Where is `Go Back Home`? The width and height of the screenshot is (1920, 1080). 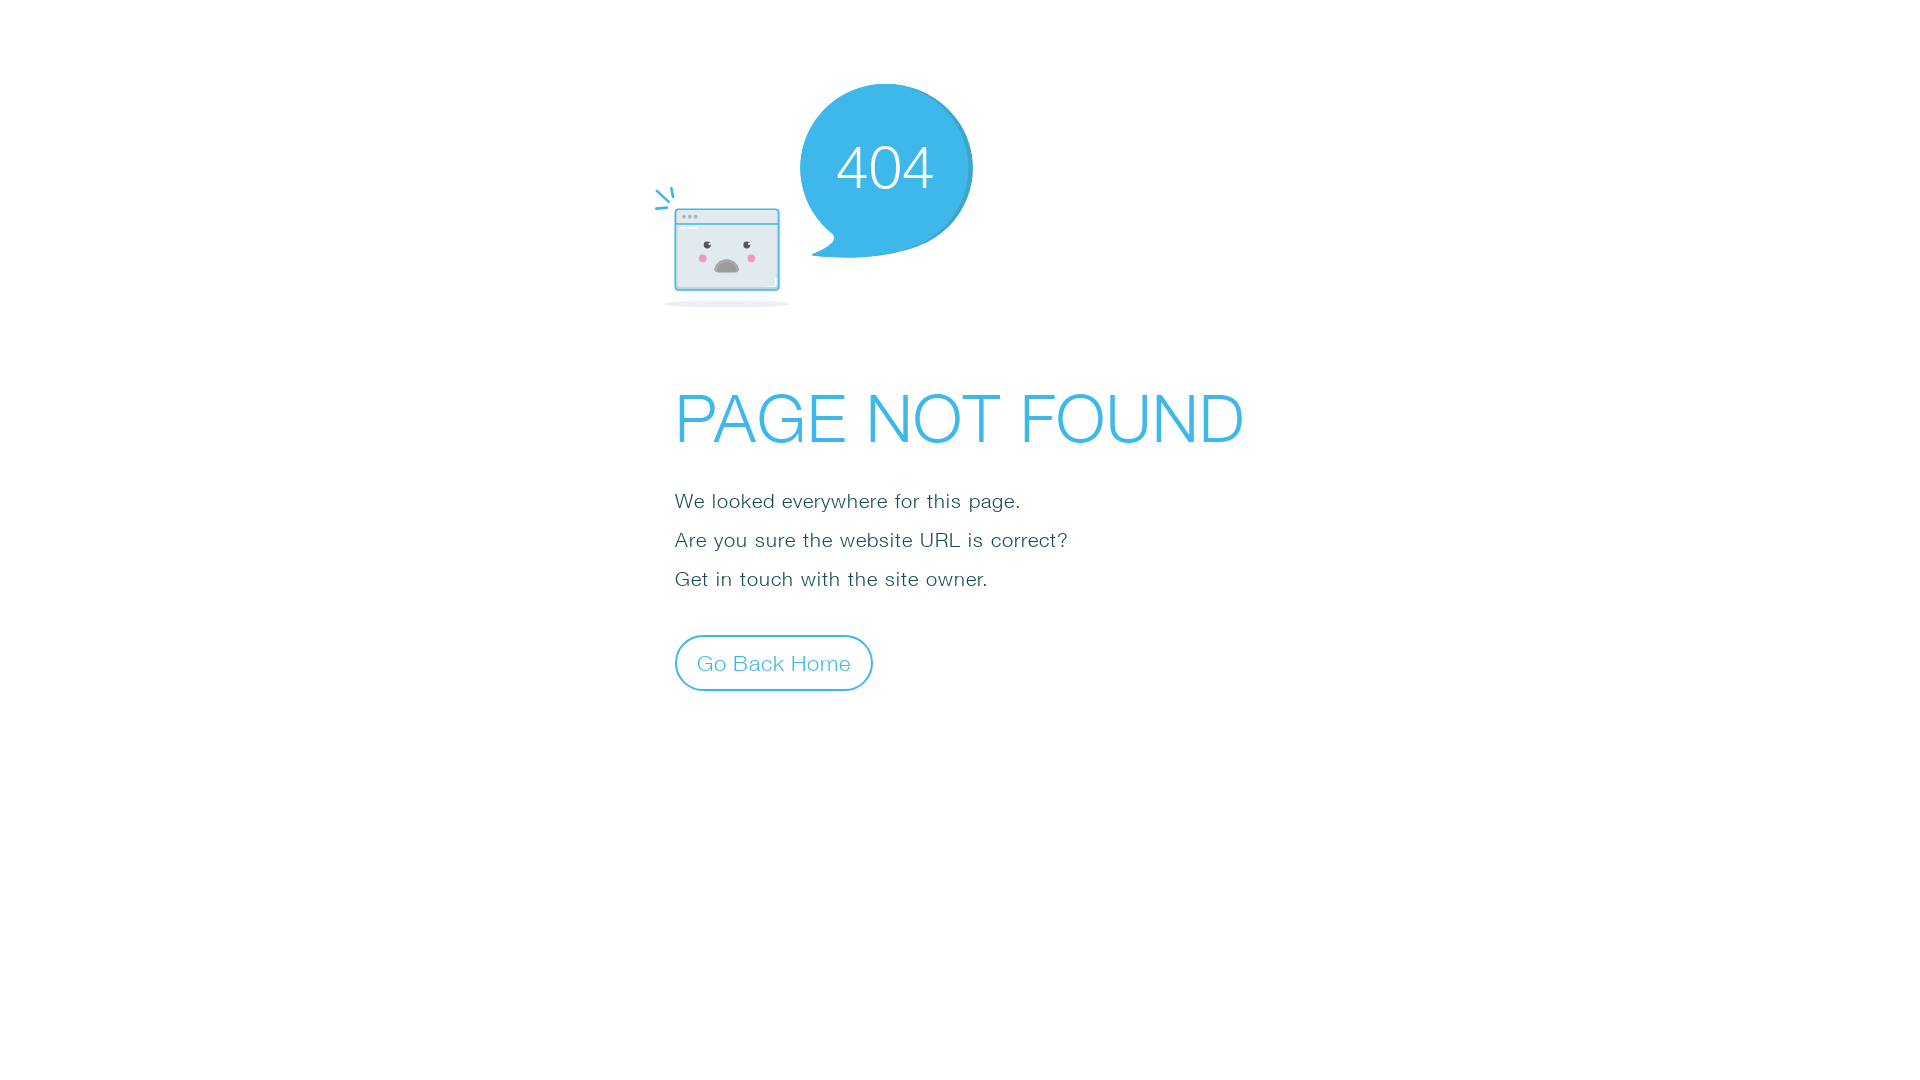
Go Back Home is located at coordinates (774, 662).